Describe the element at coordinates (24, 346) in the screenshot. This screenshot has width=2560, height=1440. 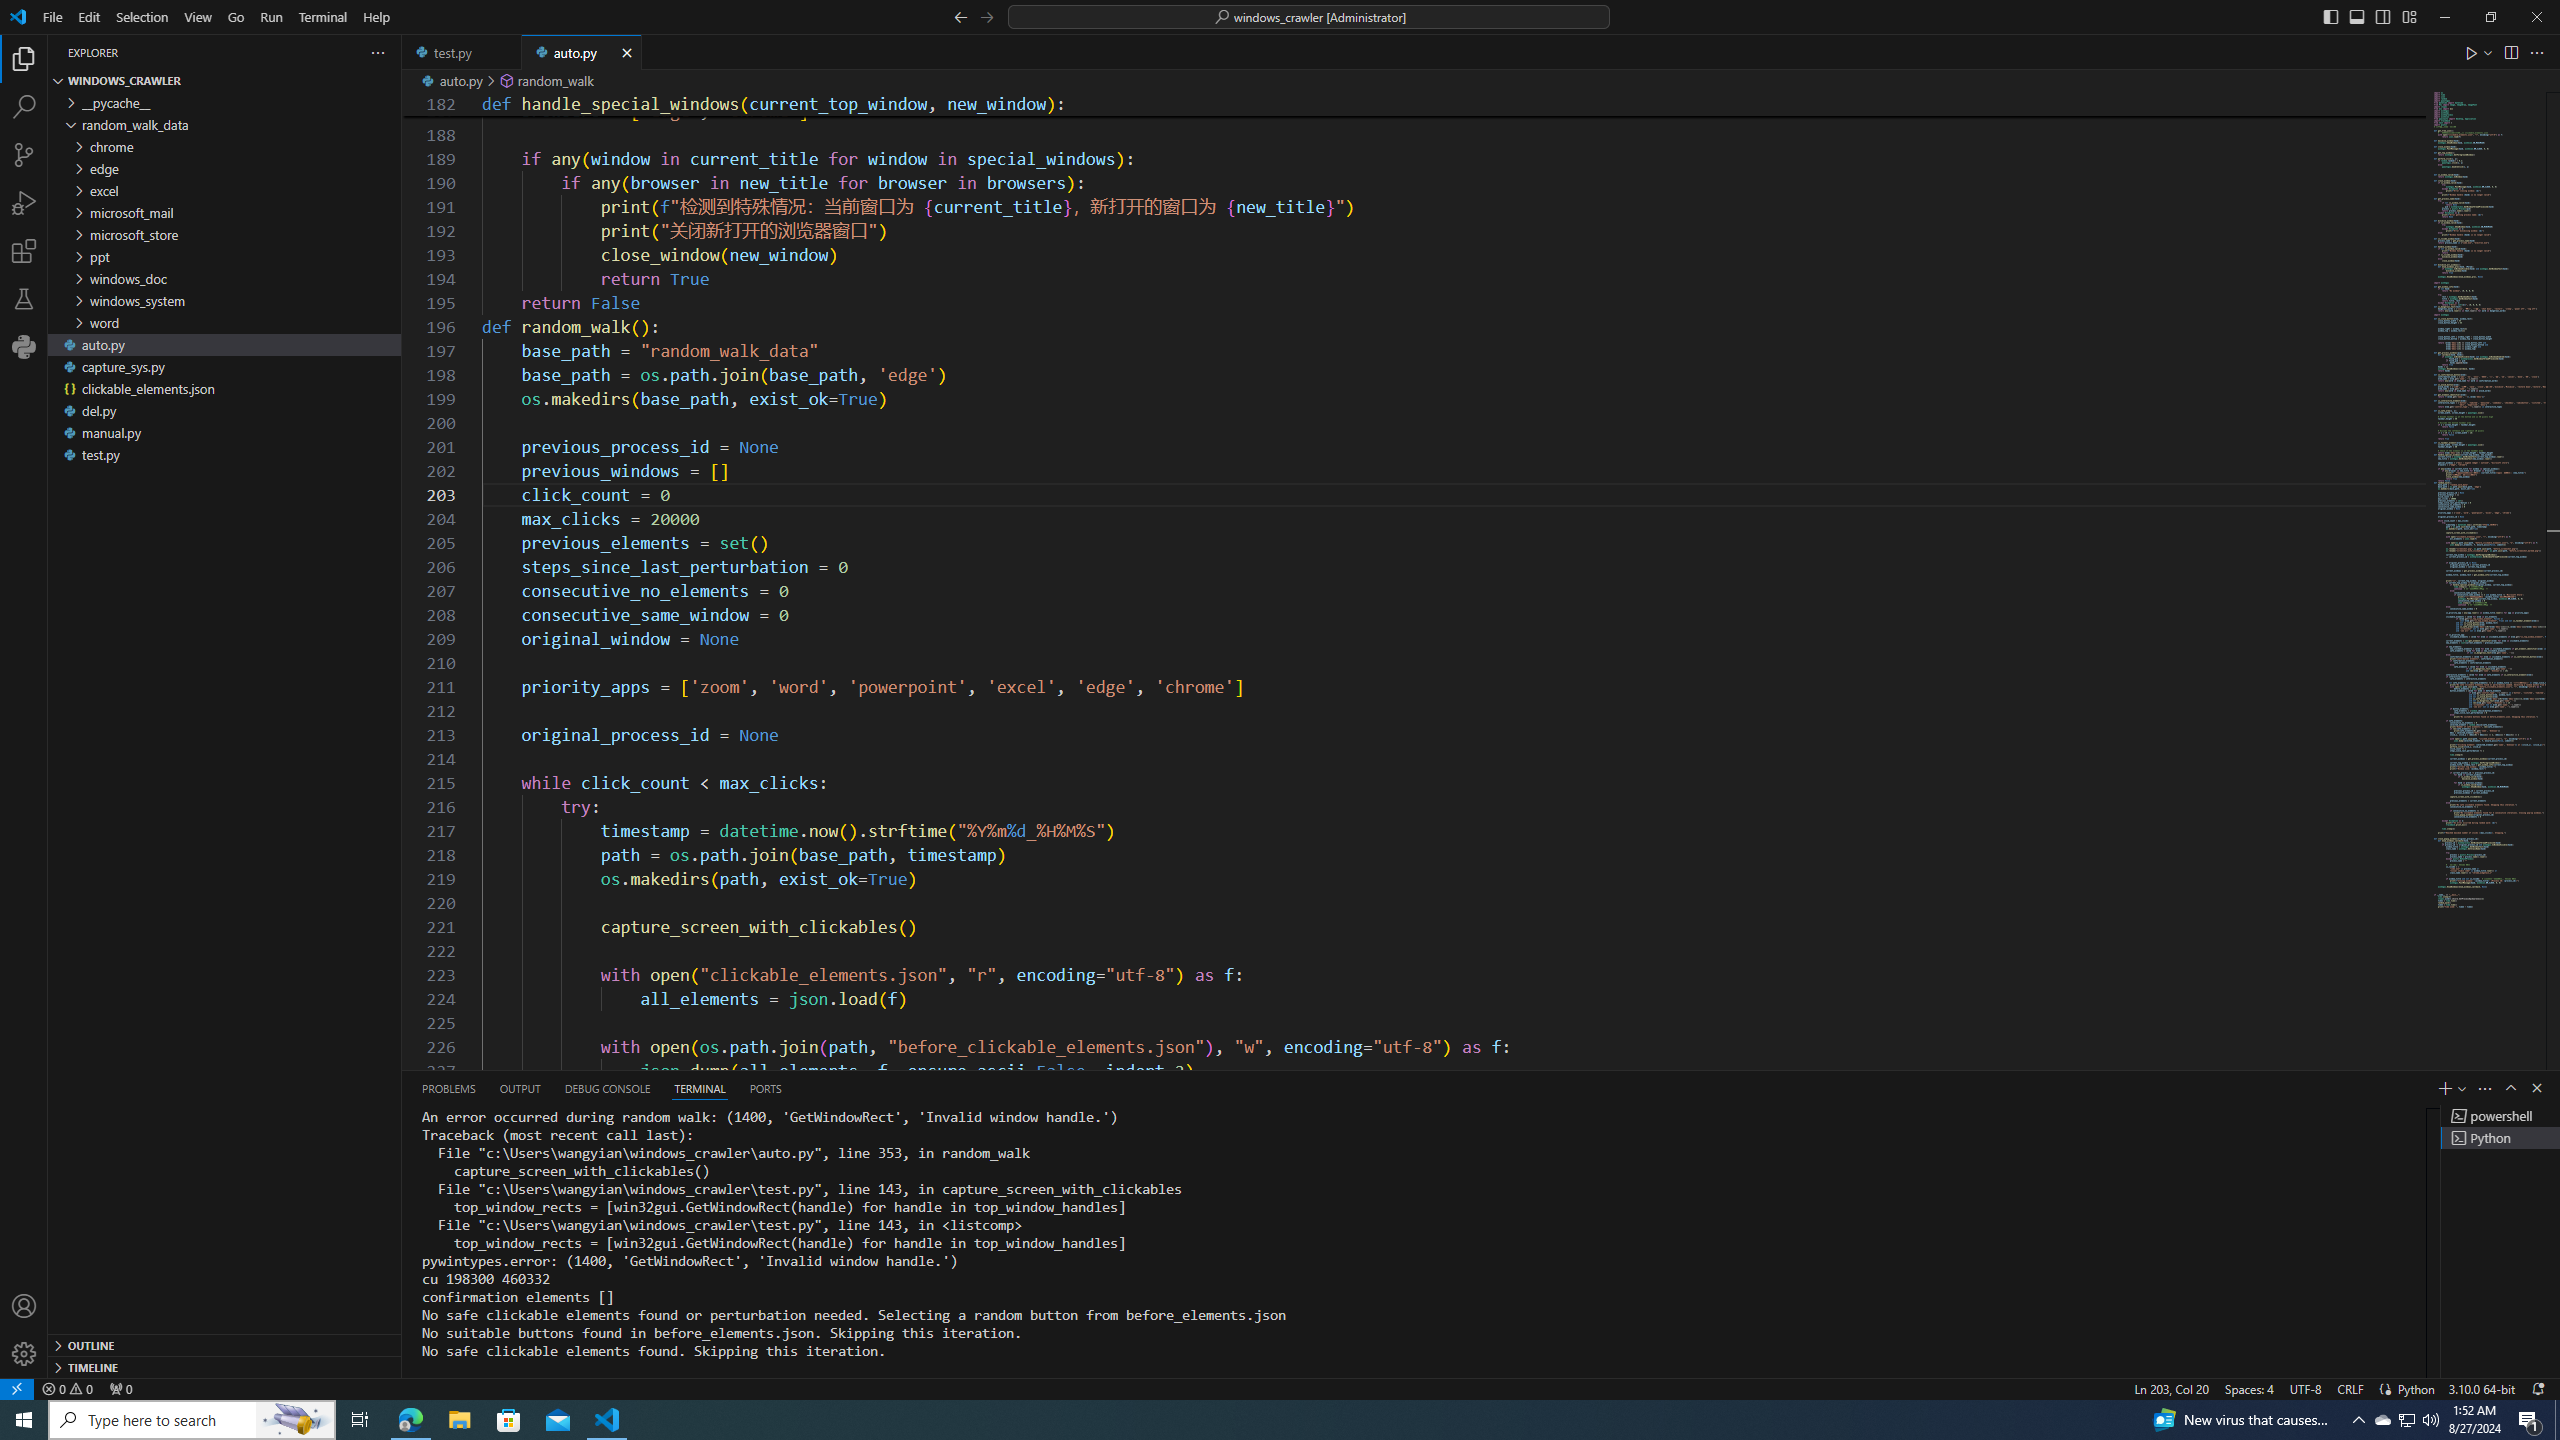
I see `Python` at that location.